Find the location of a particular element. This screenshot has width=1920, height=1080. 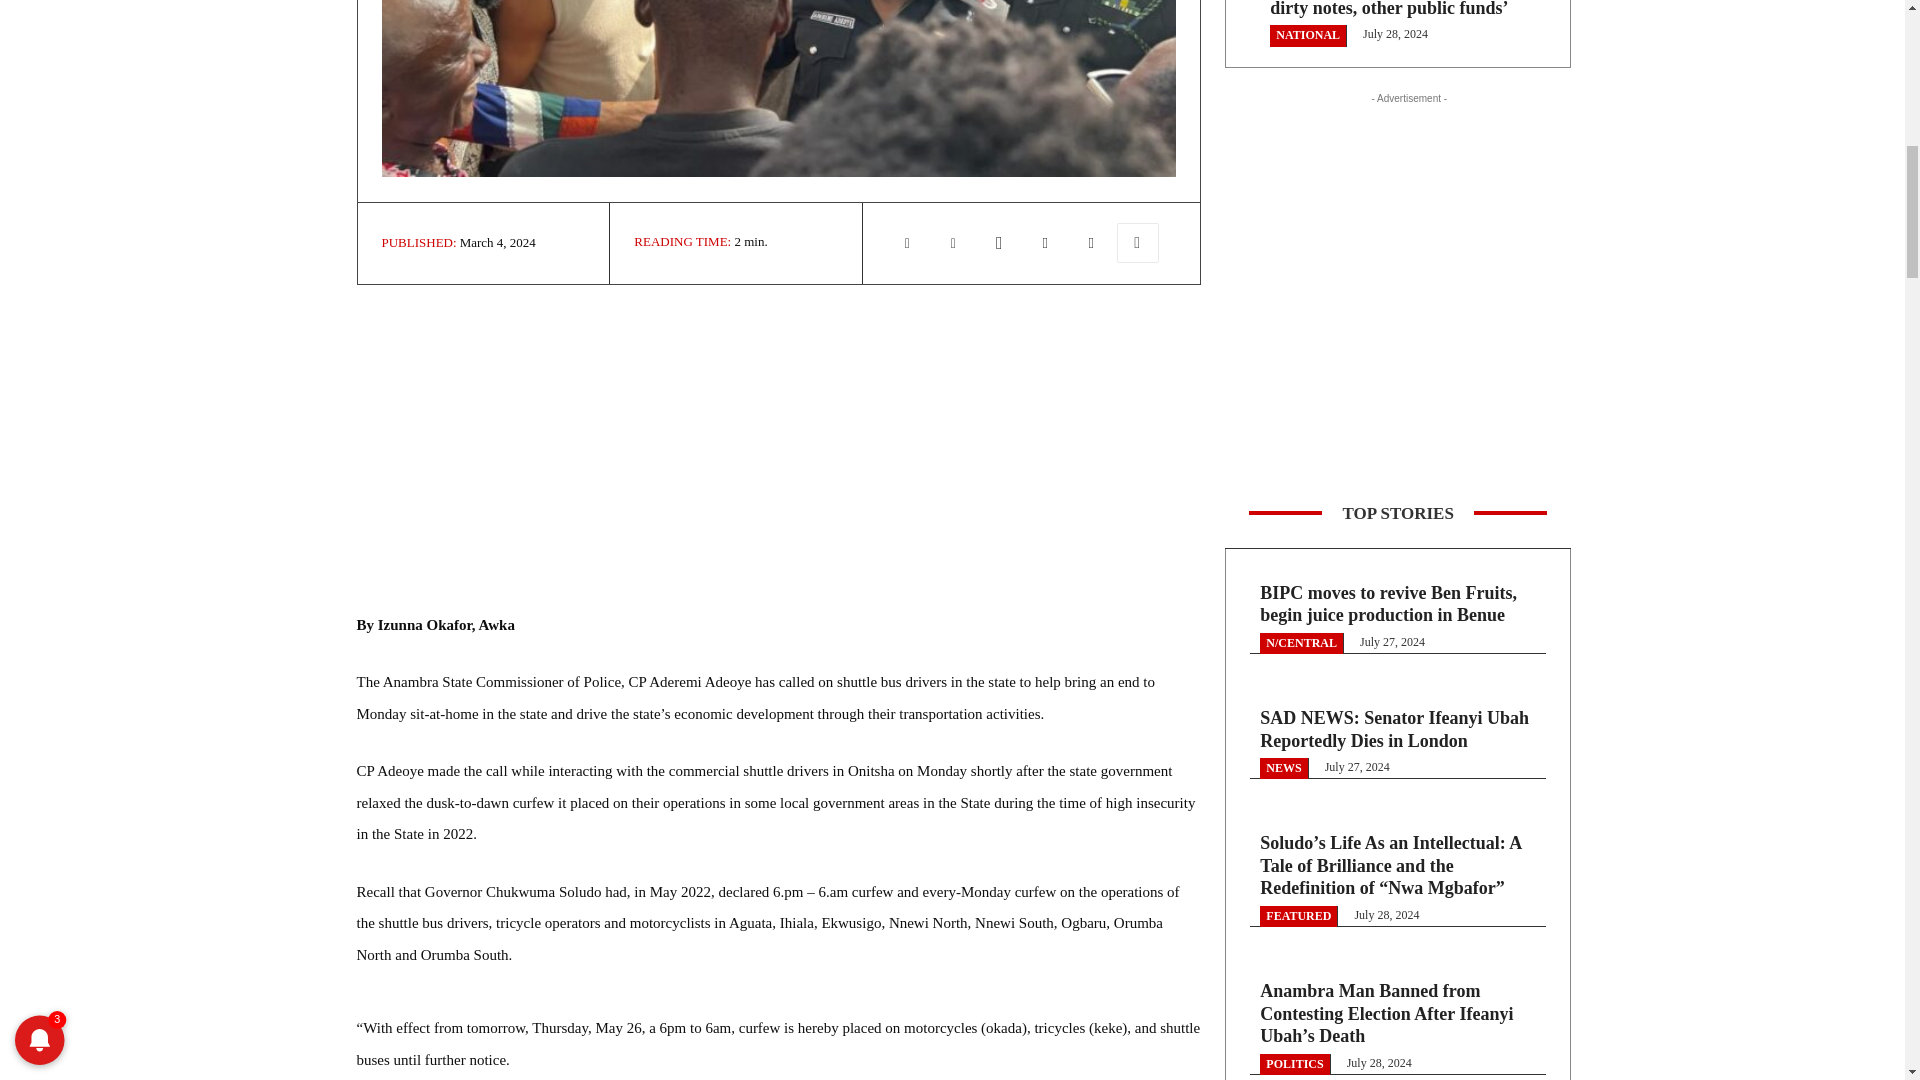

IMG-20240304-WA0031 is located at coordinates (779, 88).